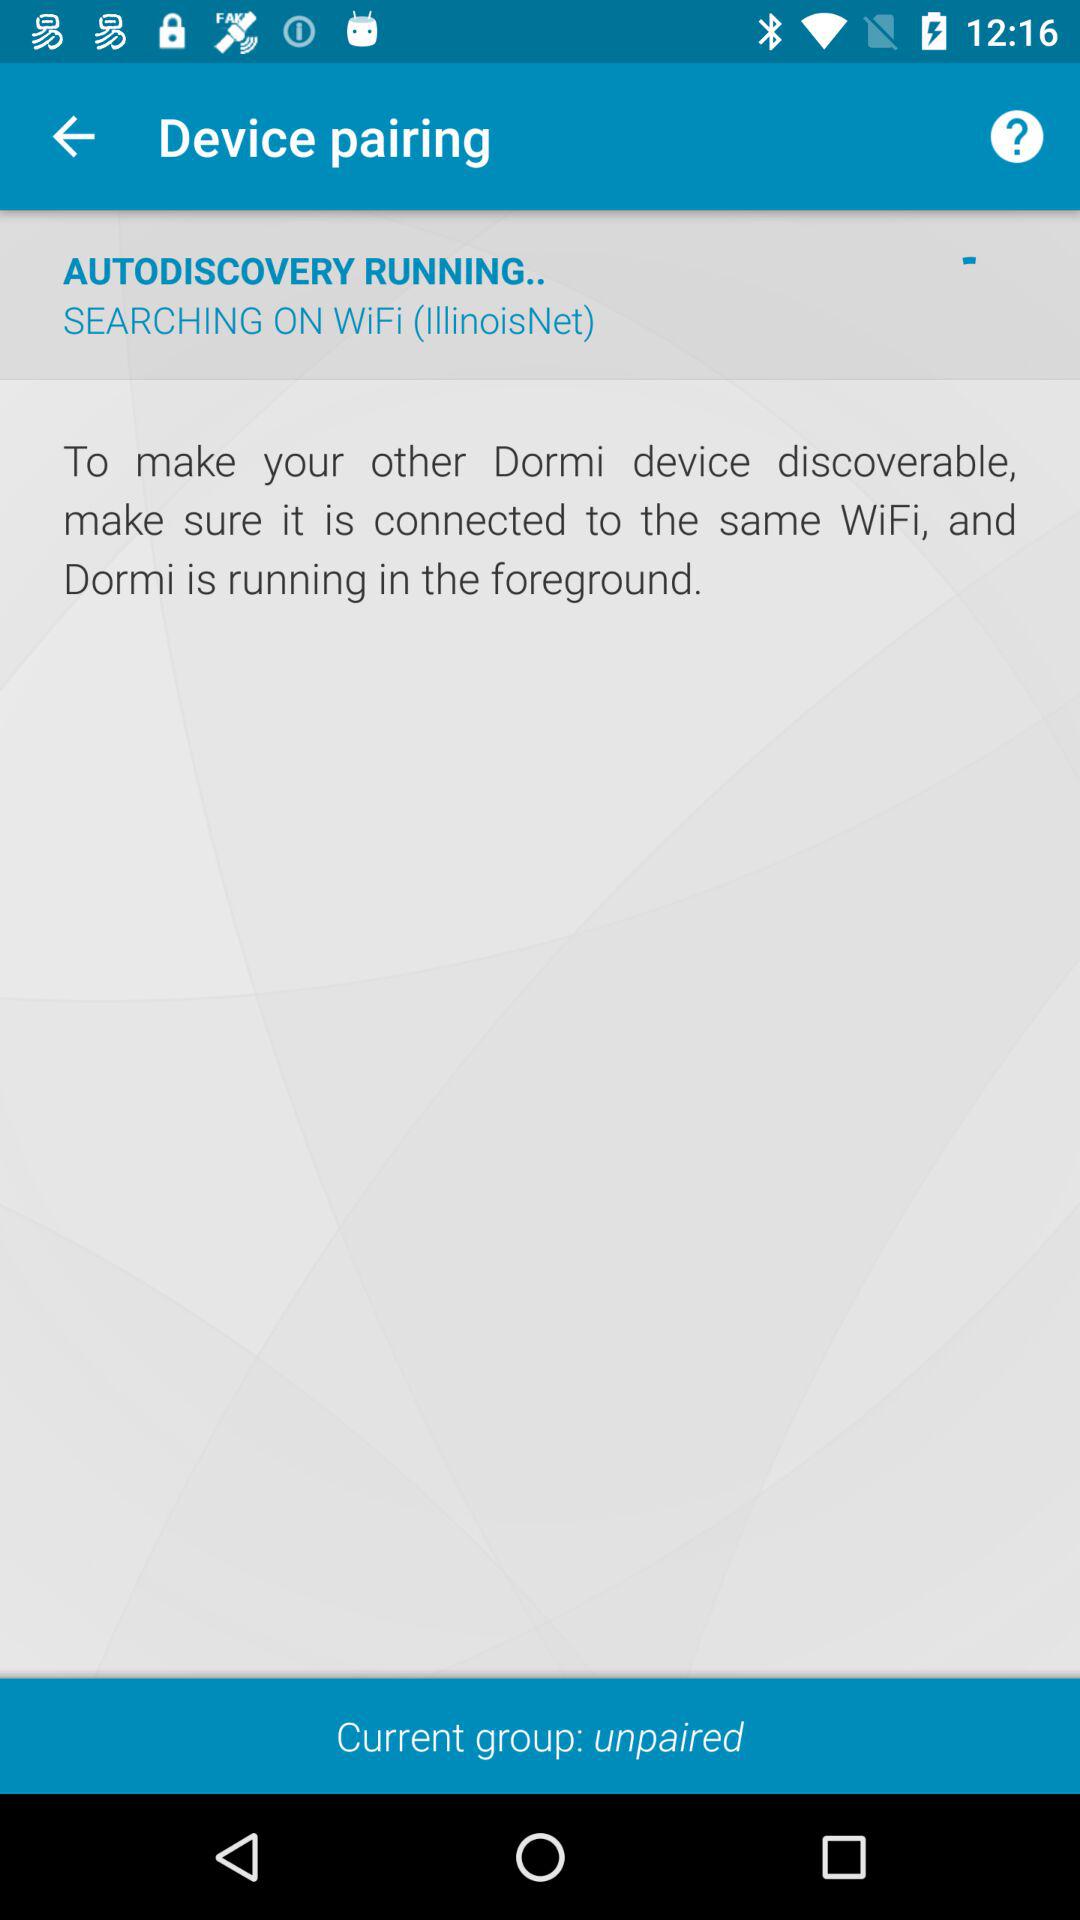 This screenshot has height=1920, width=1080. What do you see at coordinates (540, 520) in the screenshot?
I see `tap icon above current group: unpaired` at bounding box center [540, 520].